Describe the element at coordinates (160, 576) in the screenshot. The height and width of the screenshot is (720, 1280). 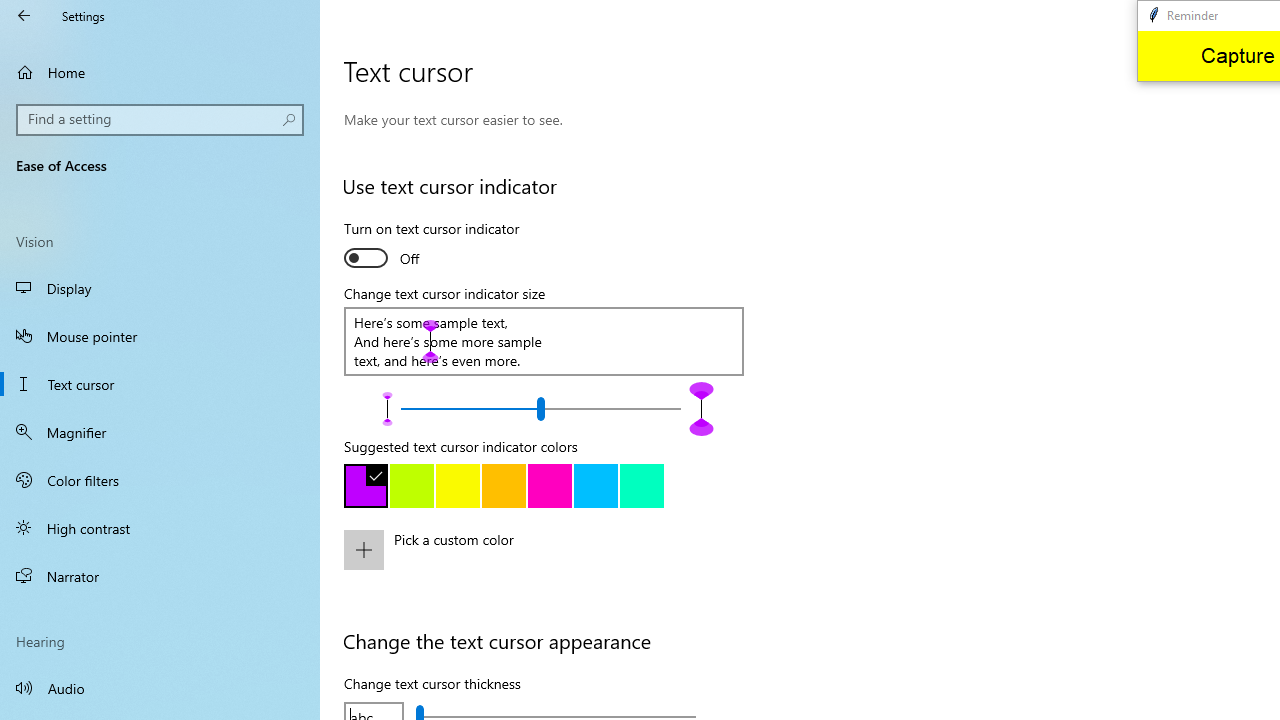
I see `Narrator` at that location.